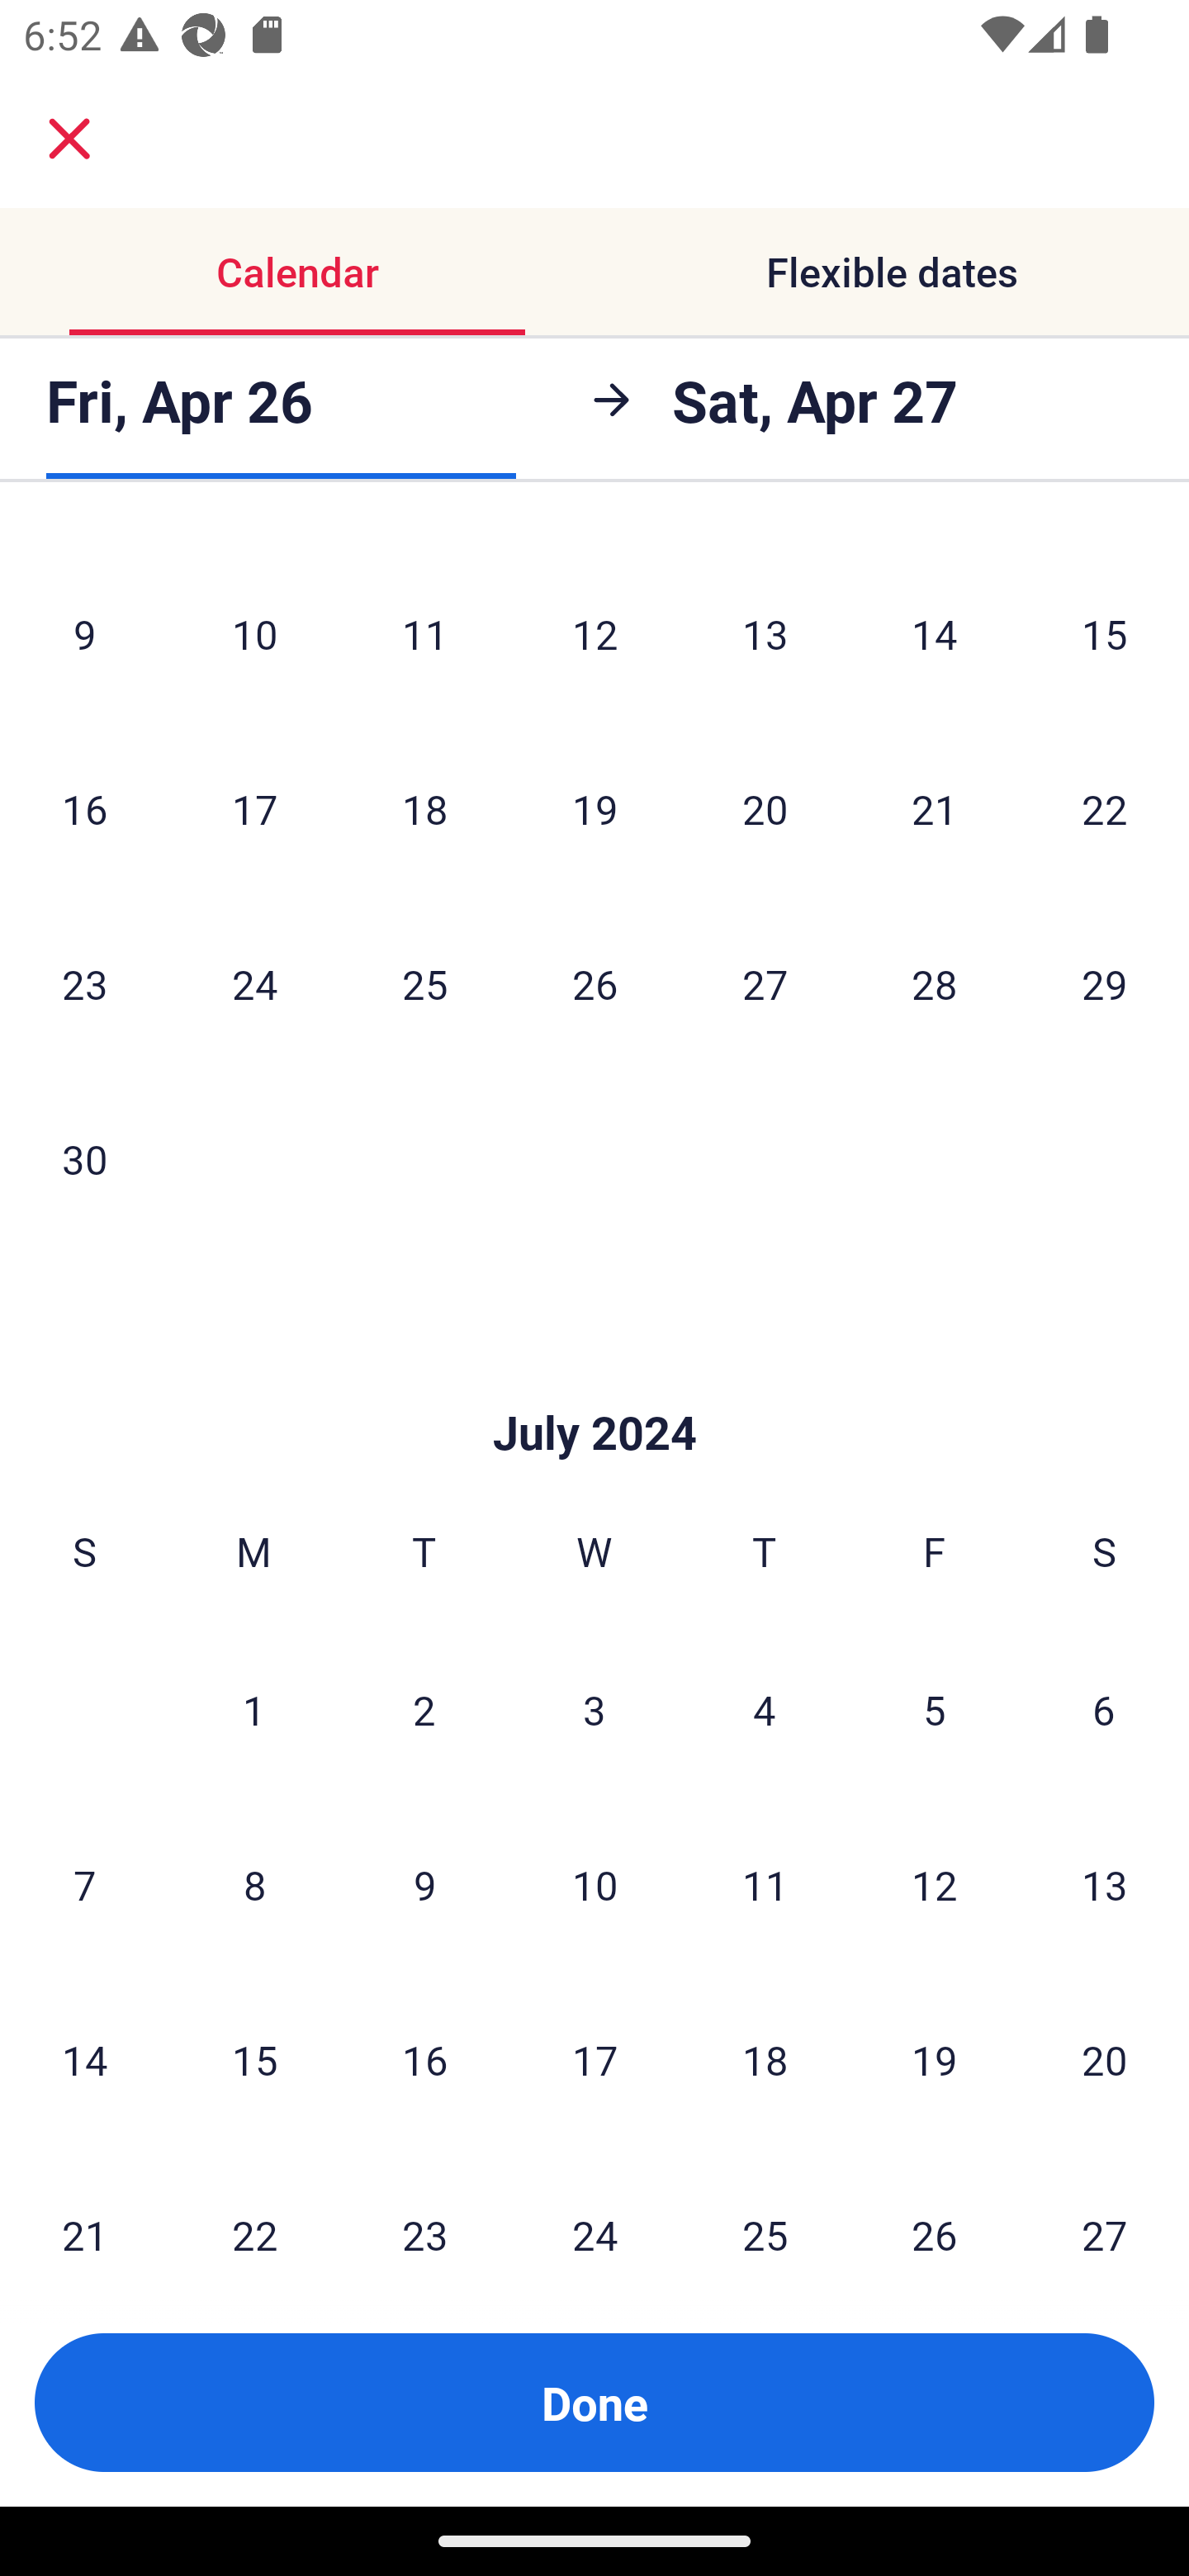  Describe the element at coordinates (892, 271) in the screenshot. I see `Flexible dates` at that location.